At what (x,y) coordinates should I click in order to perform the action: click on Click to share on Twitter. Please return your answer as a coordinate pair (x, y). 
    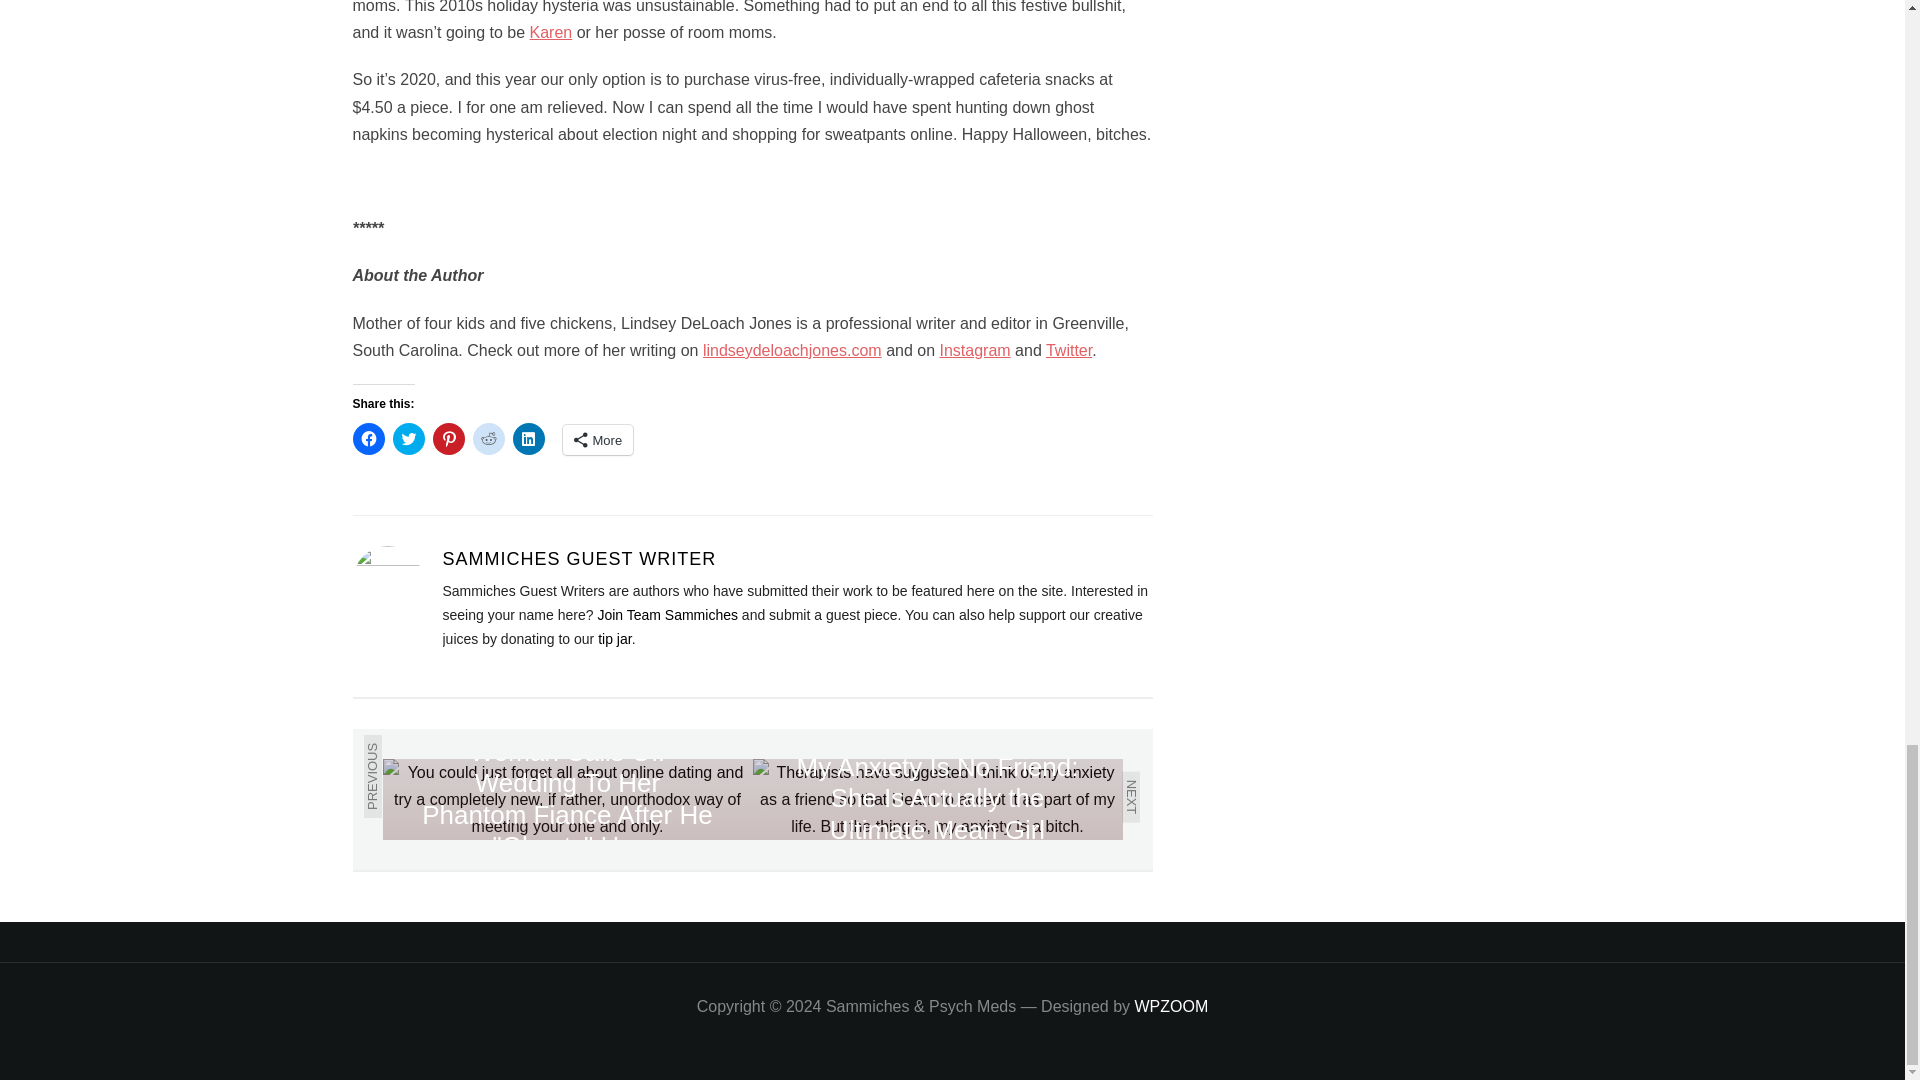
    Looking at the image, I should click on (408, 438).